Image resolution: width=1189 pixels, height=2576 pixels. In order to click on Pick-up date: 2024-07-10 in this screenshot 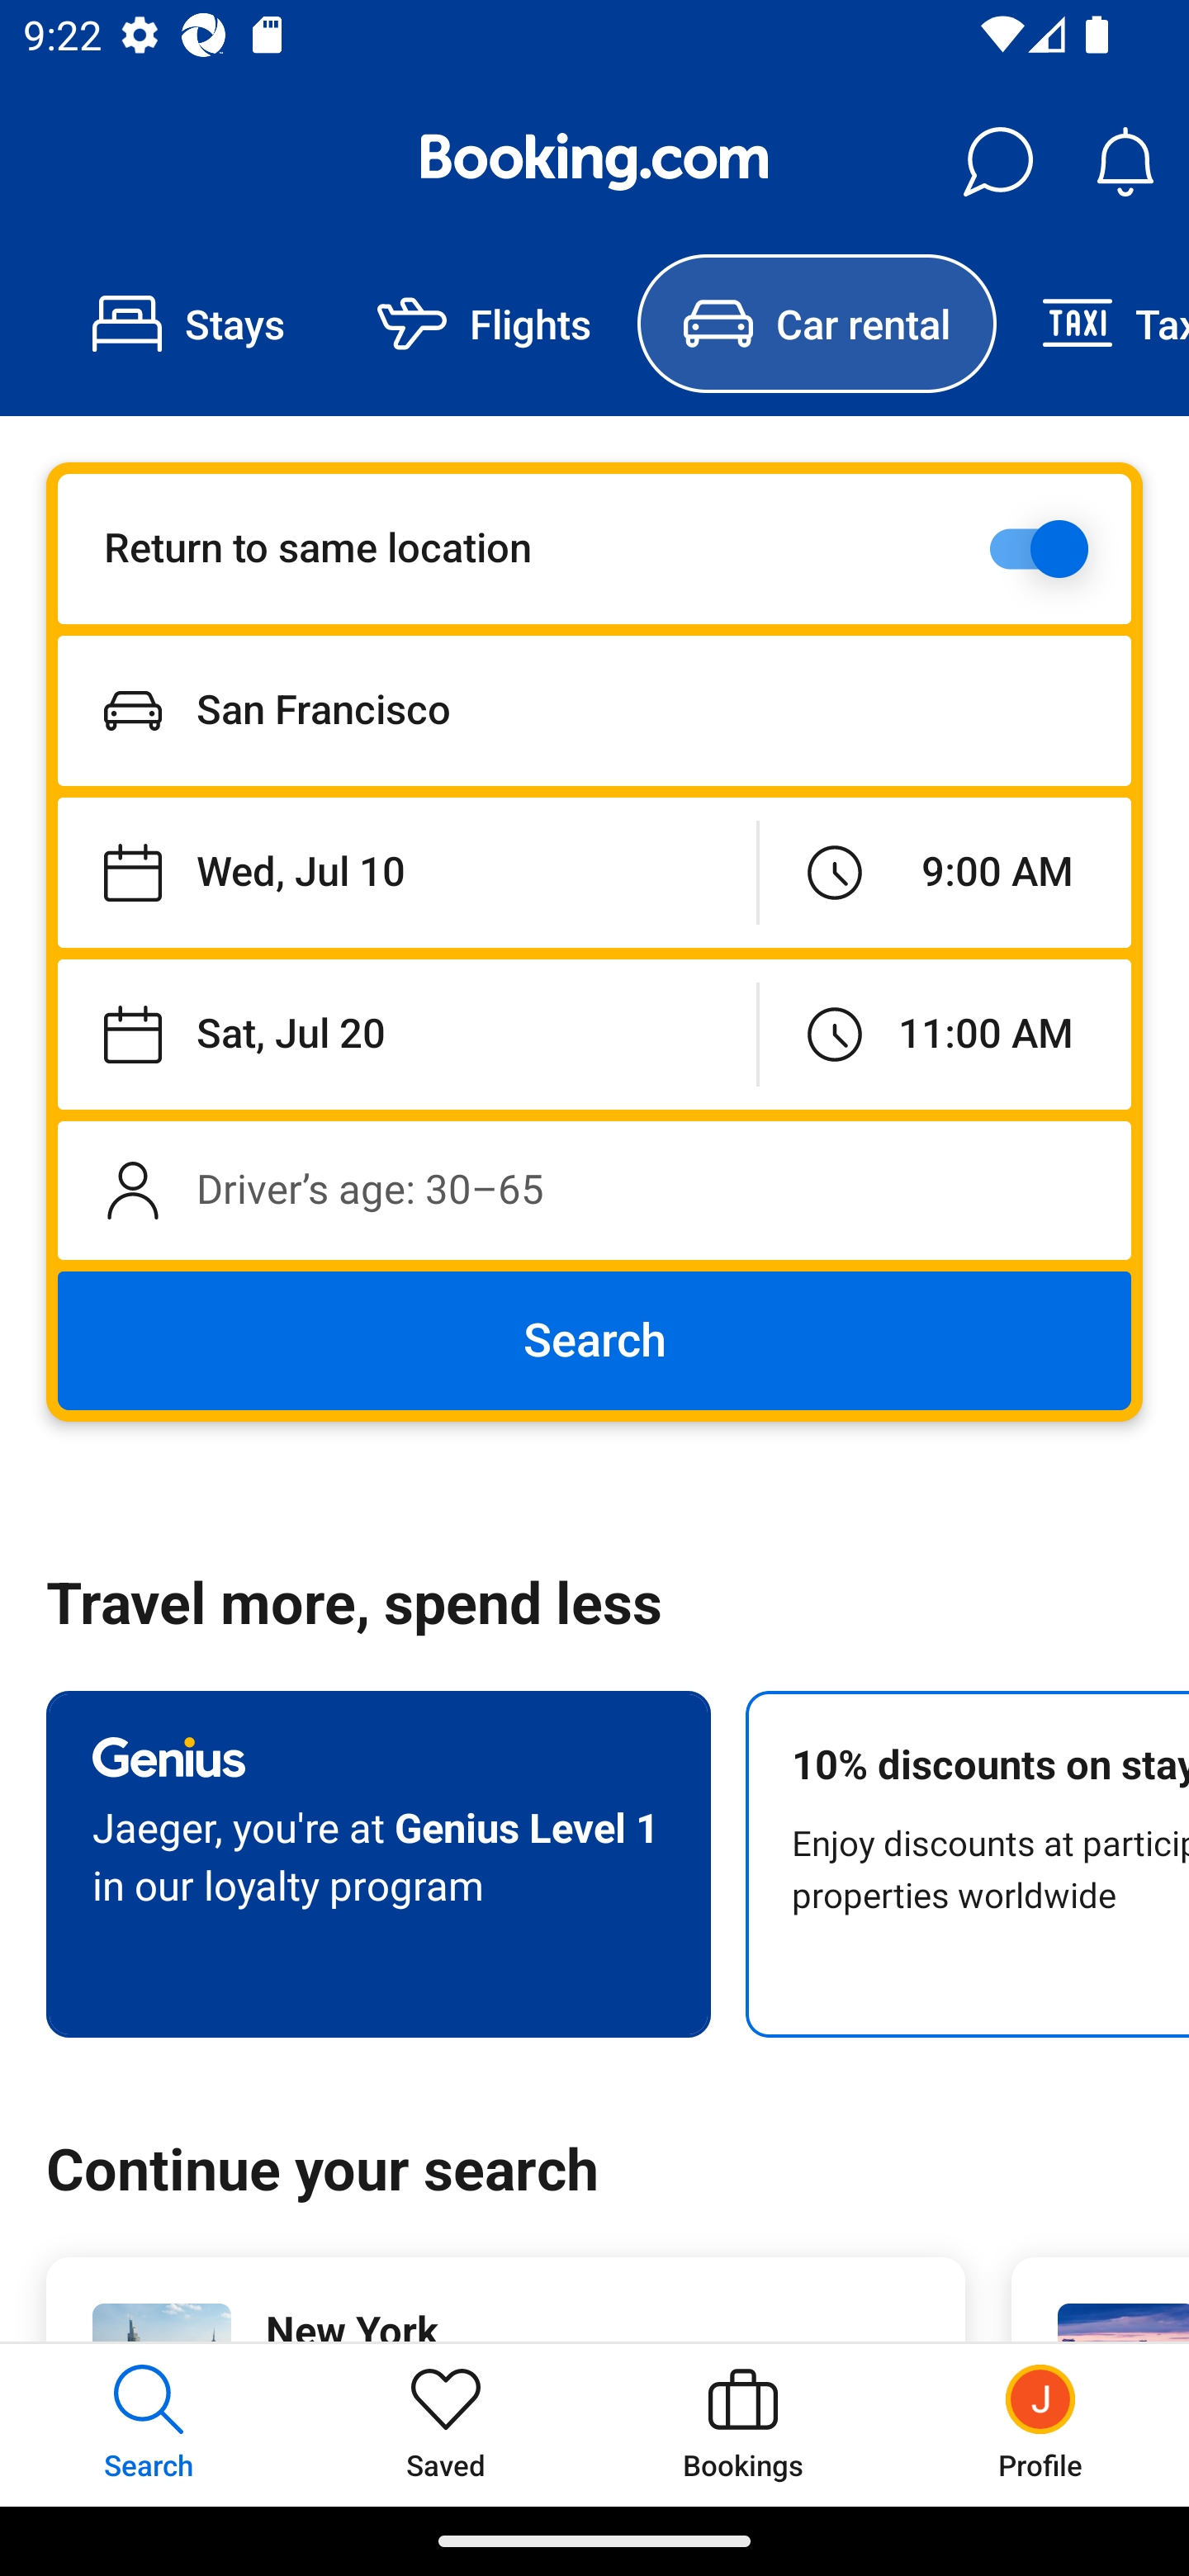, I will do `click(406, 874)`.